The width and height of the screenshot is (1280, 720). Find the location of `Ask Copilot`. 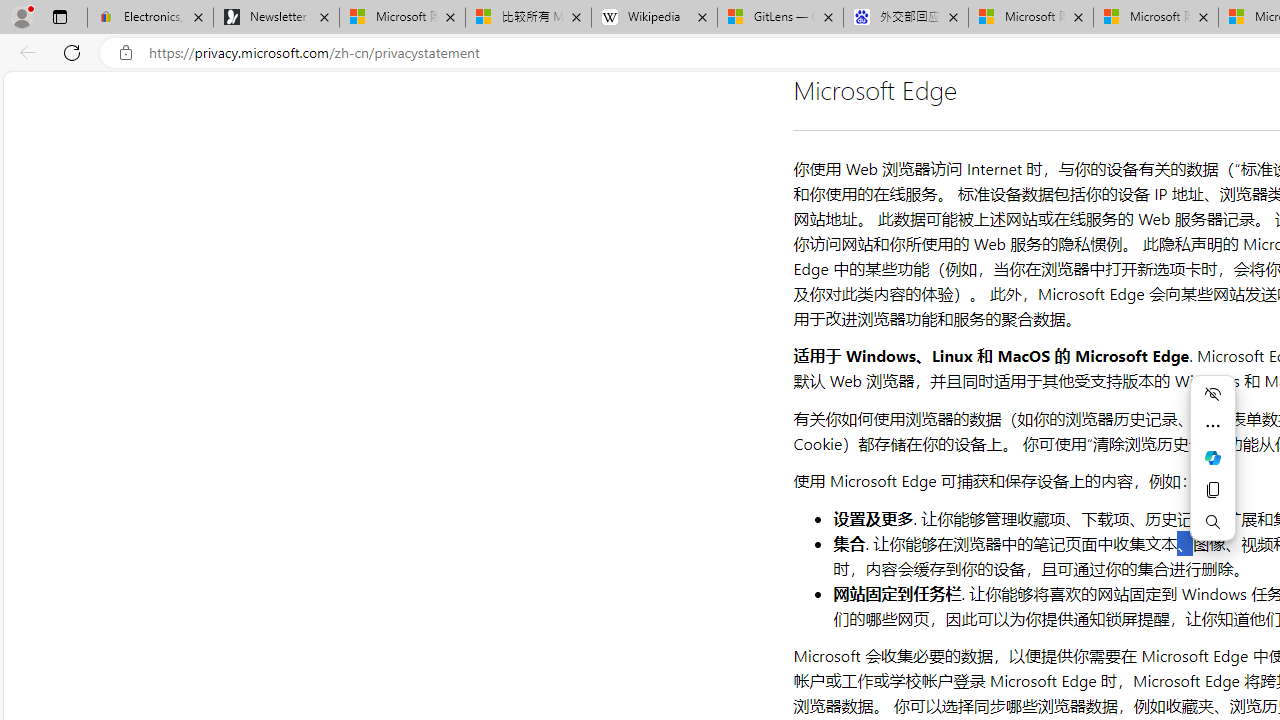

Ask Copilot is located at coordinates (1212, 458).